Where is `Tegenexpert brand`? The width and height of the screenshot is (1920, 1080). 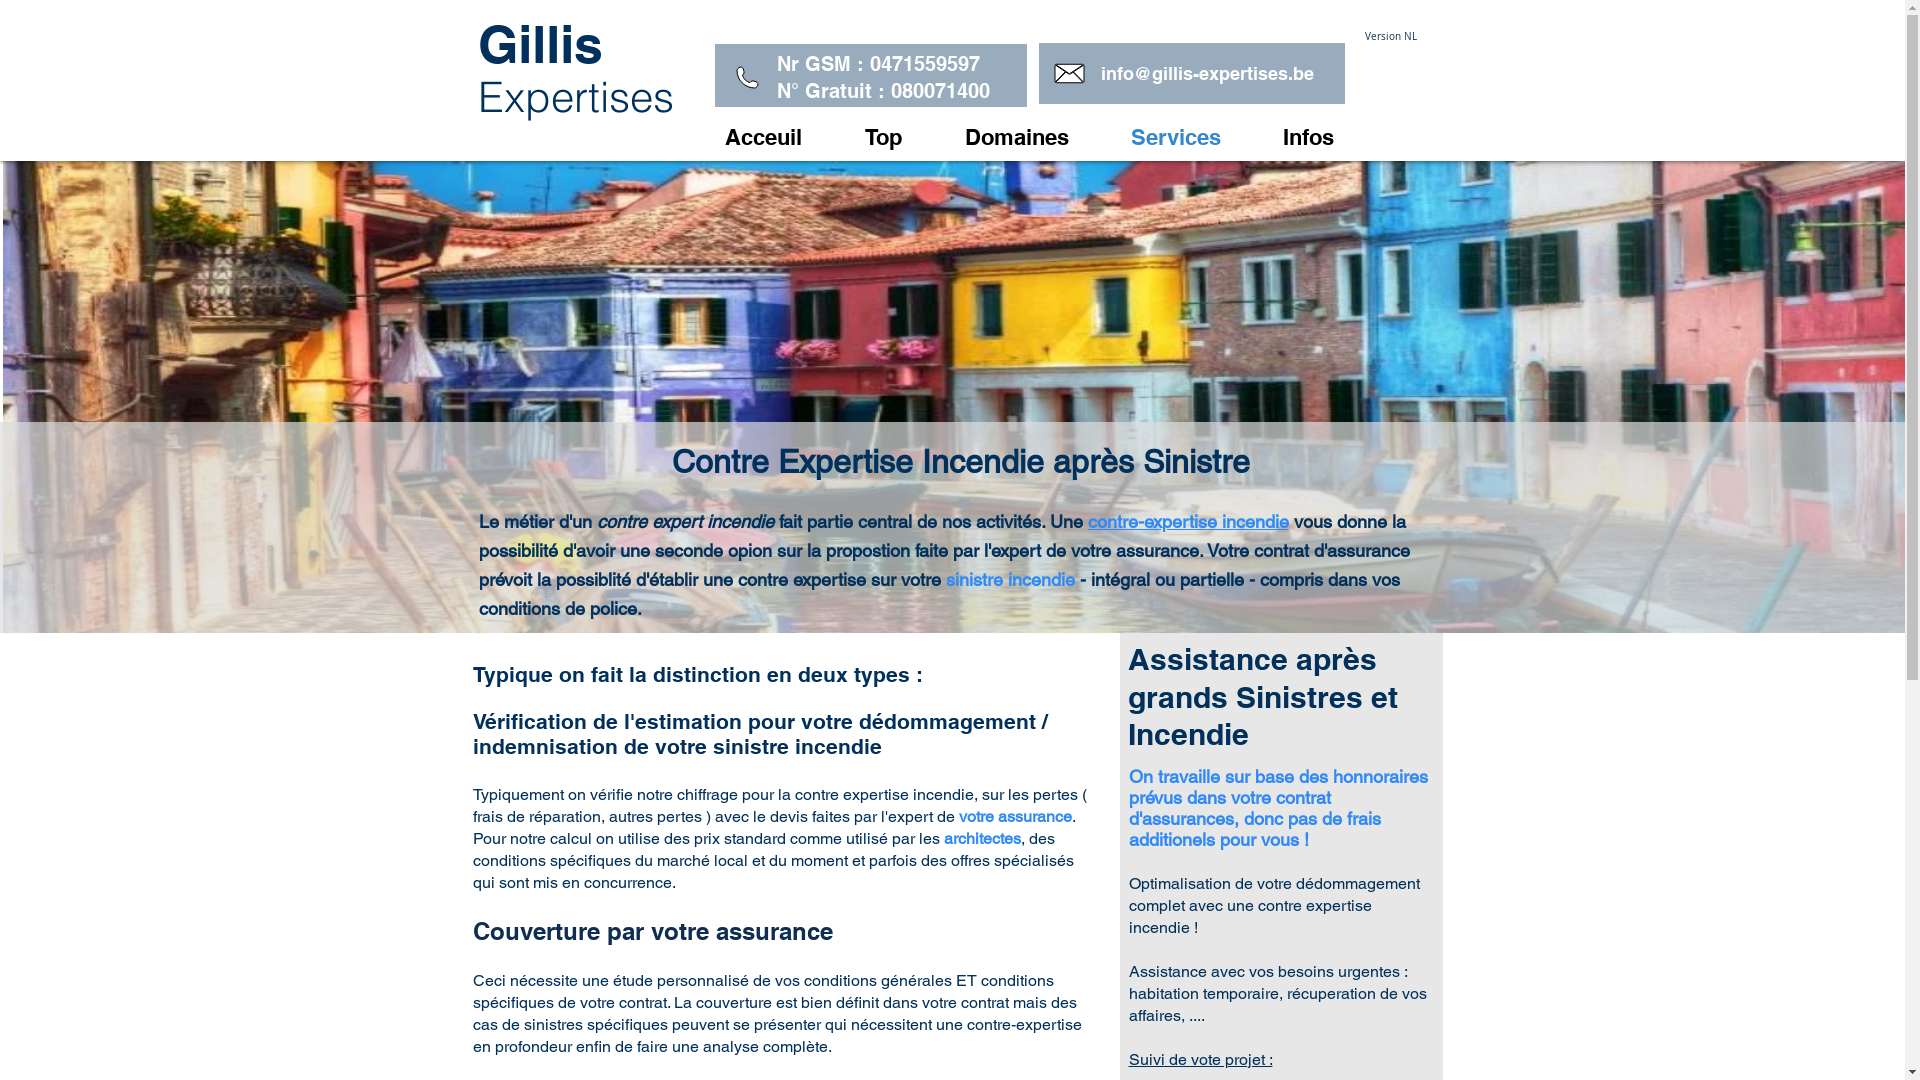 Tegenexpert brand is located at coordinates (886, 940).